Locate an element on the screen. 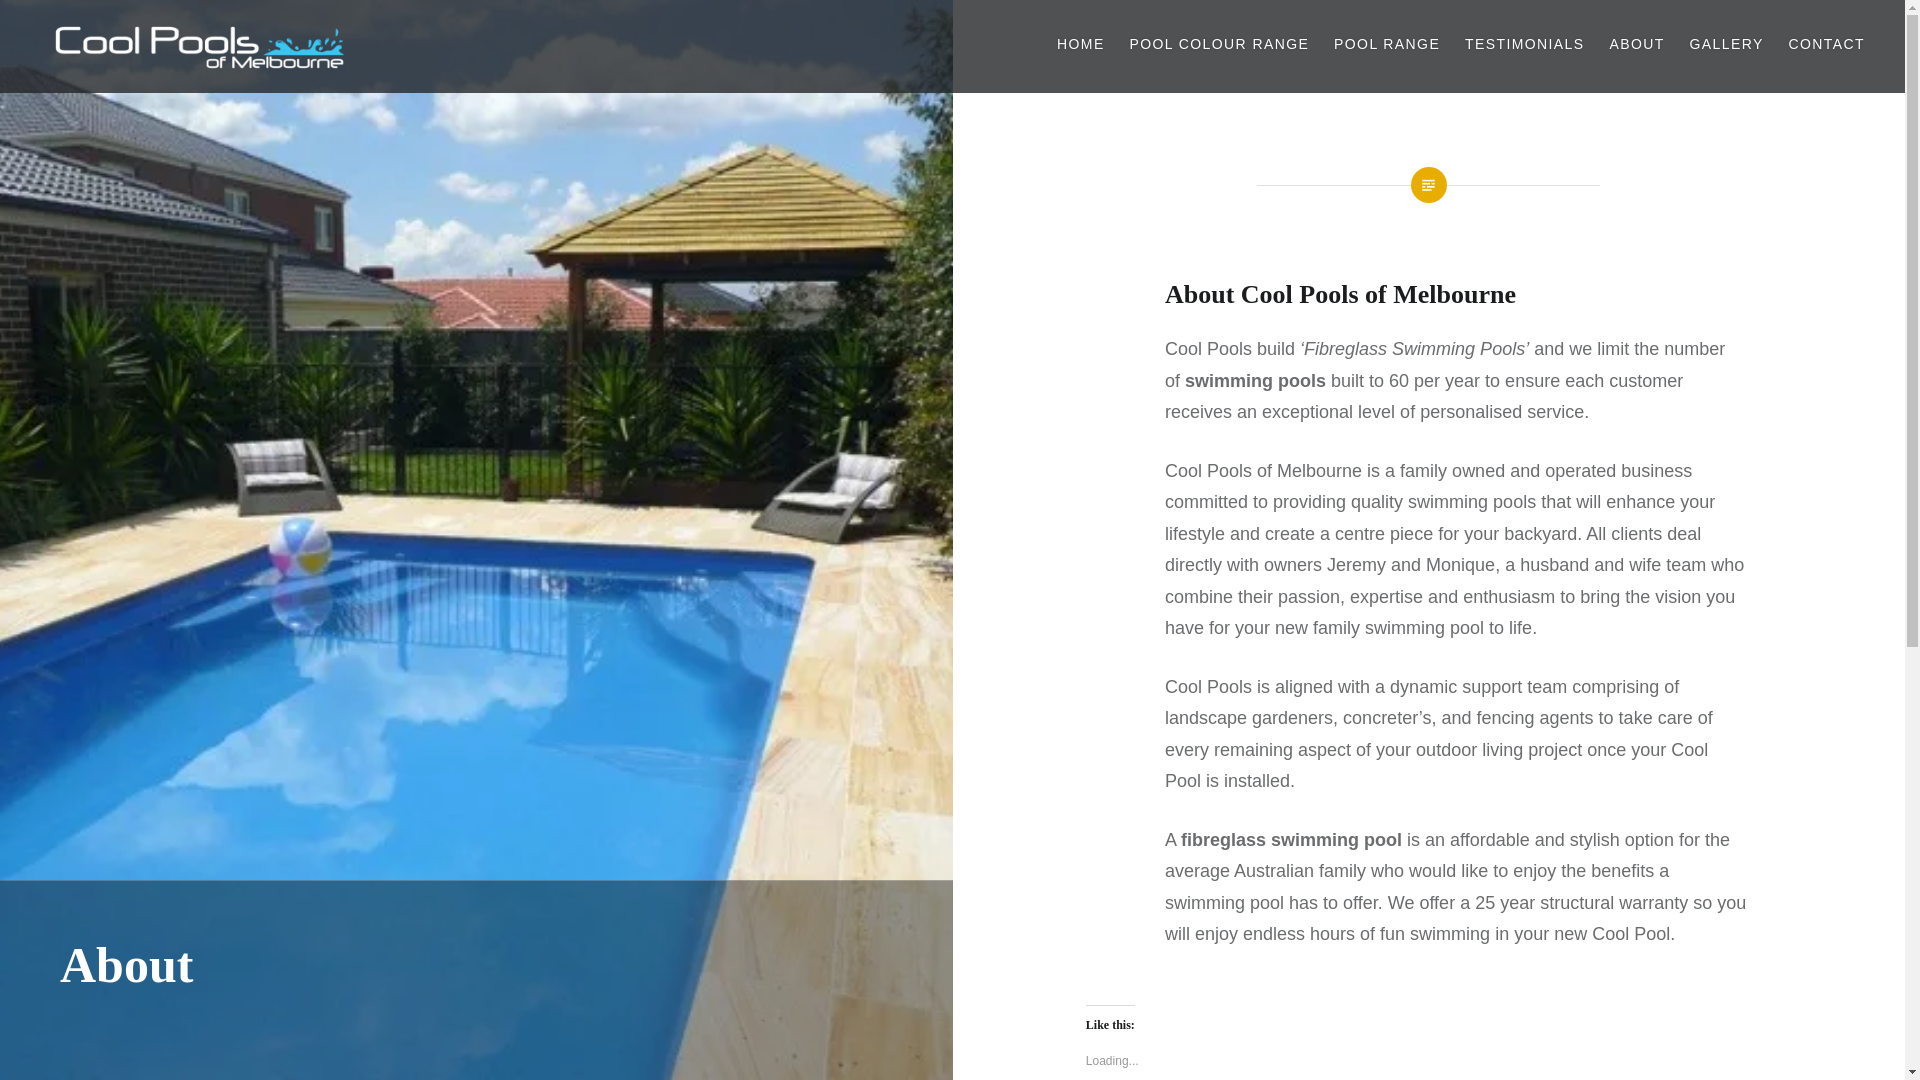 This screenshot has width=1920, height=1080. TESTIMONIALS is located at coordinates (1524, 44).